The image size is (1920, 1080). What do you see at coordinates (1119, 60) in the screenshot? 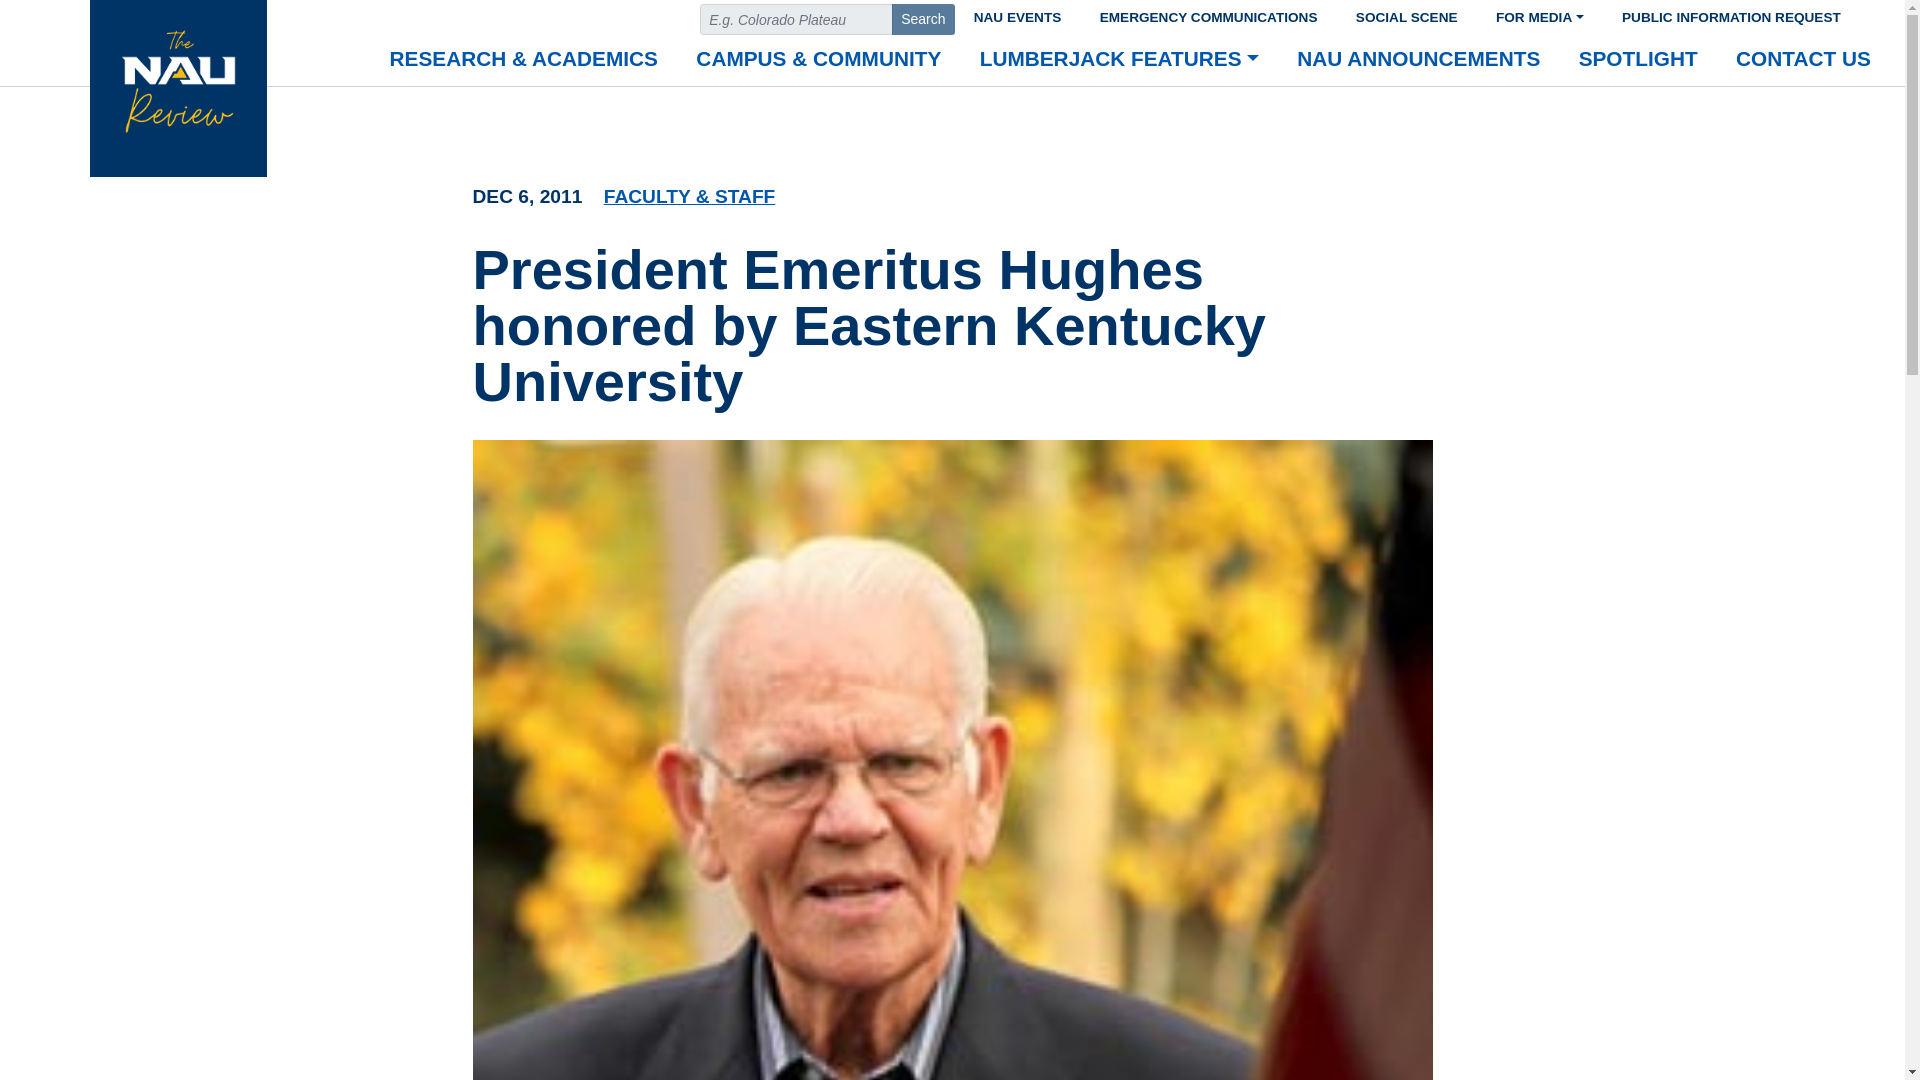
I see `LUMBERJACK FEATURES` at bounding box center [1119, 60].